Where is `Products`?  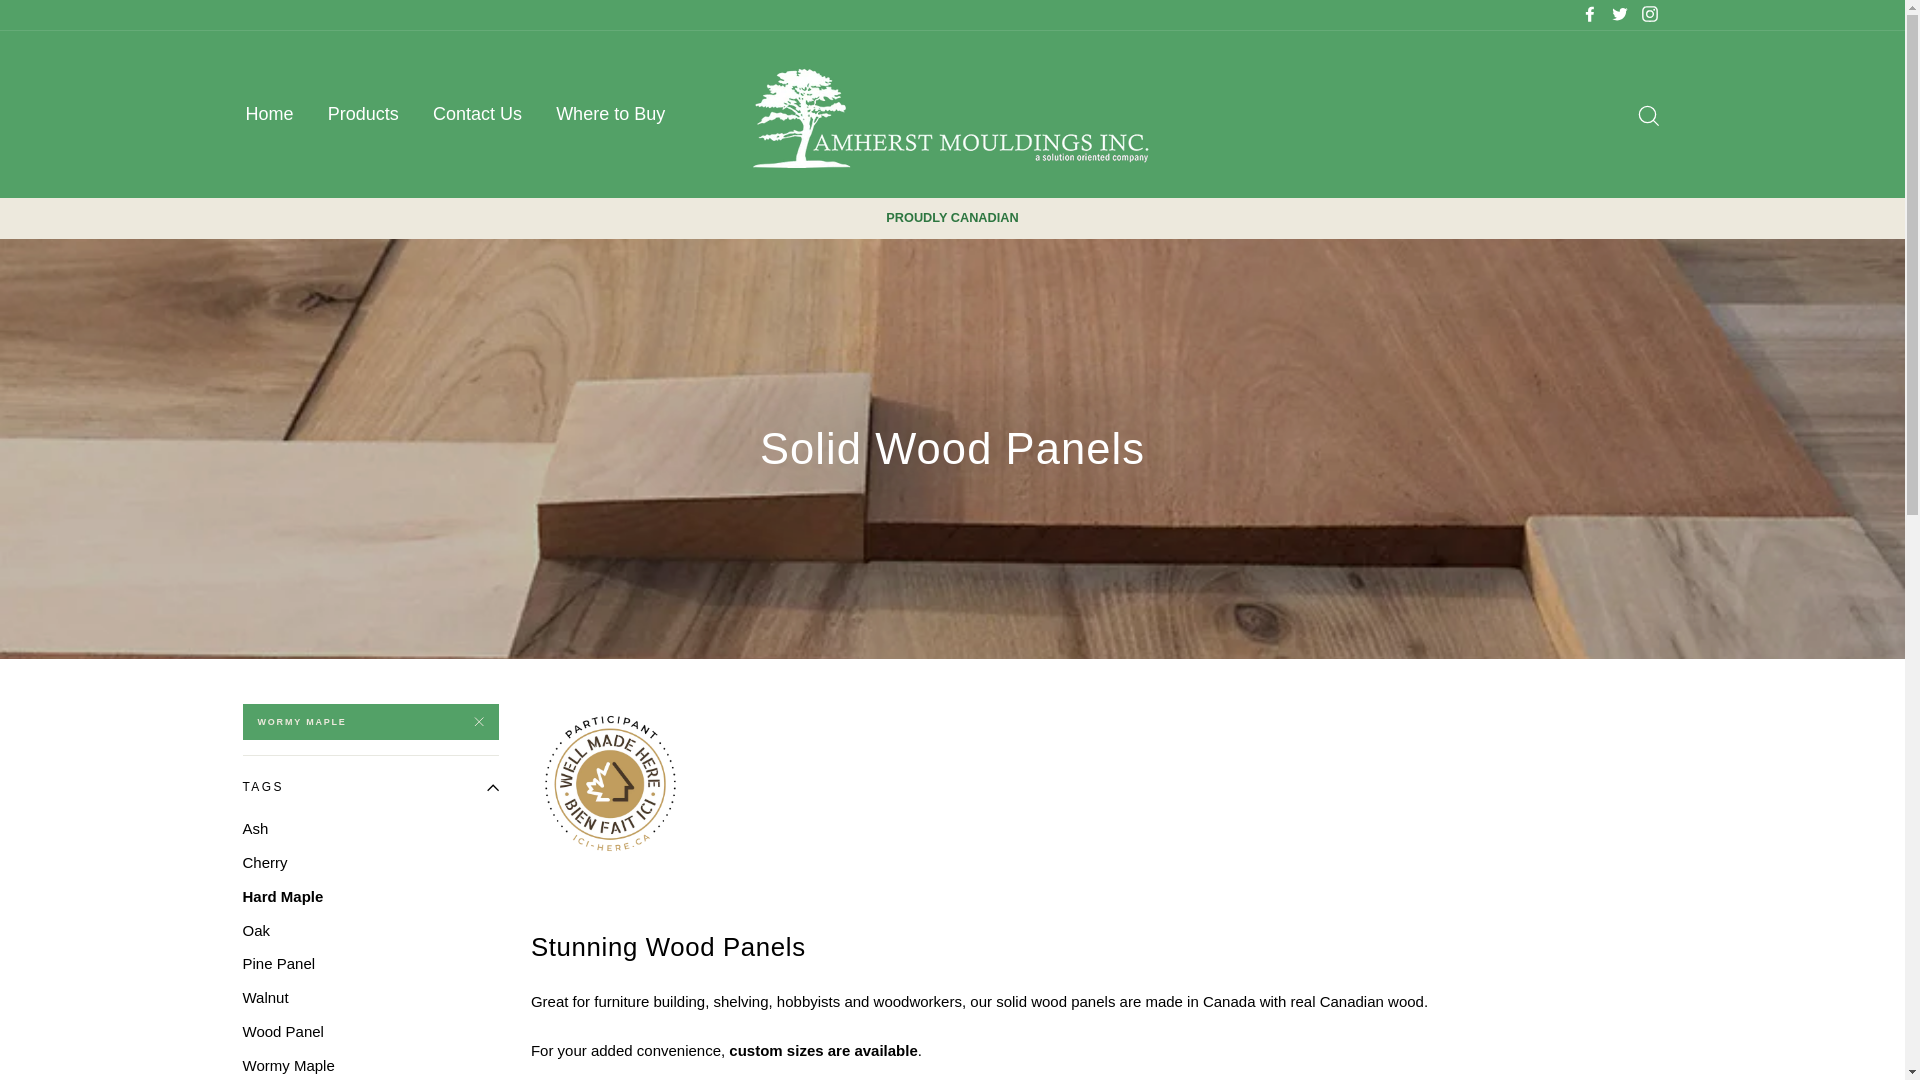
Products is located at coordinates (363, 114).